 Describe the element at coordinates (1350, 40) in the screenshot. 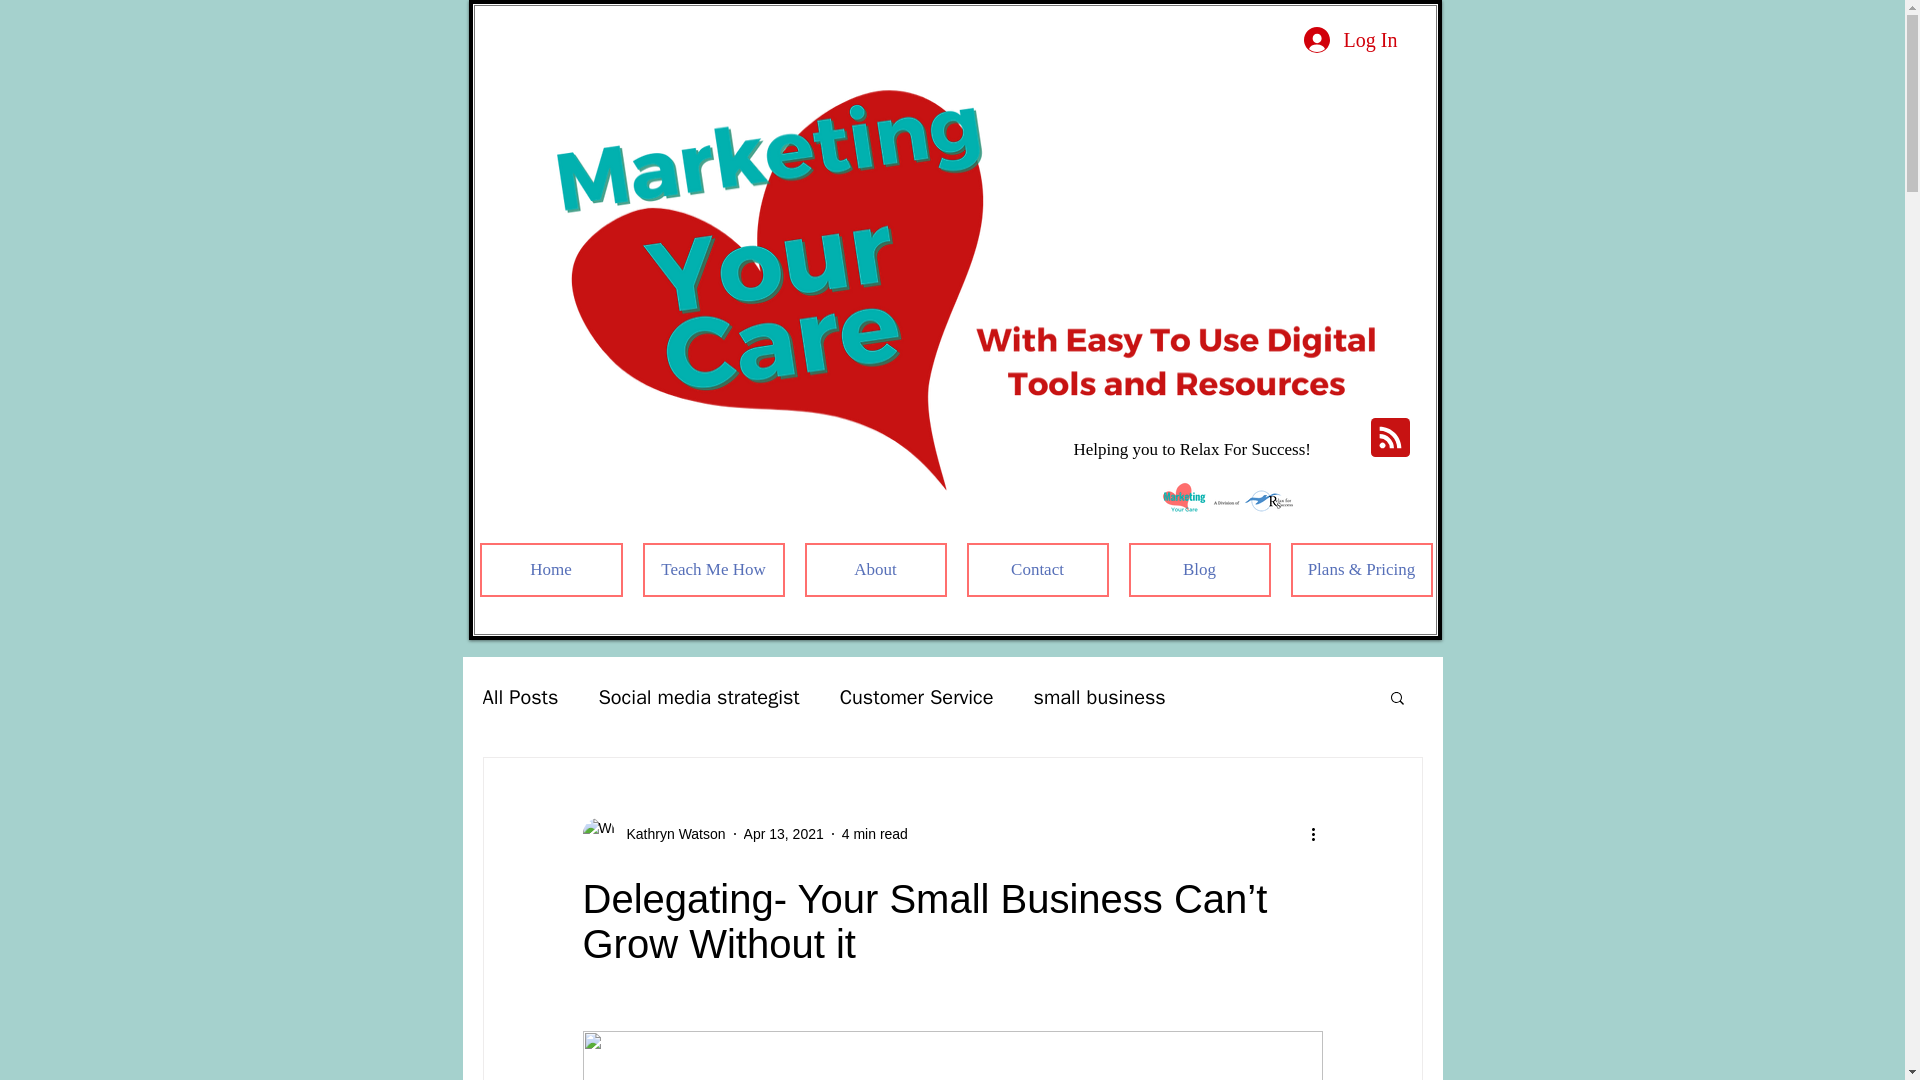

I see `Log In` at that location.